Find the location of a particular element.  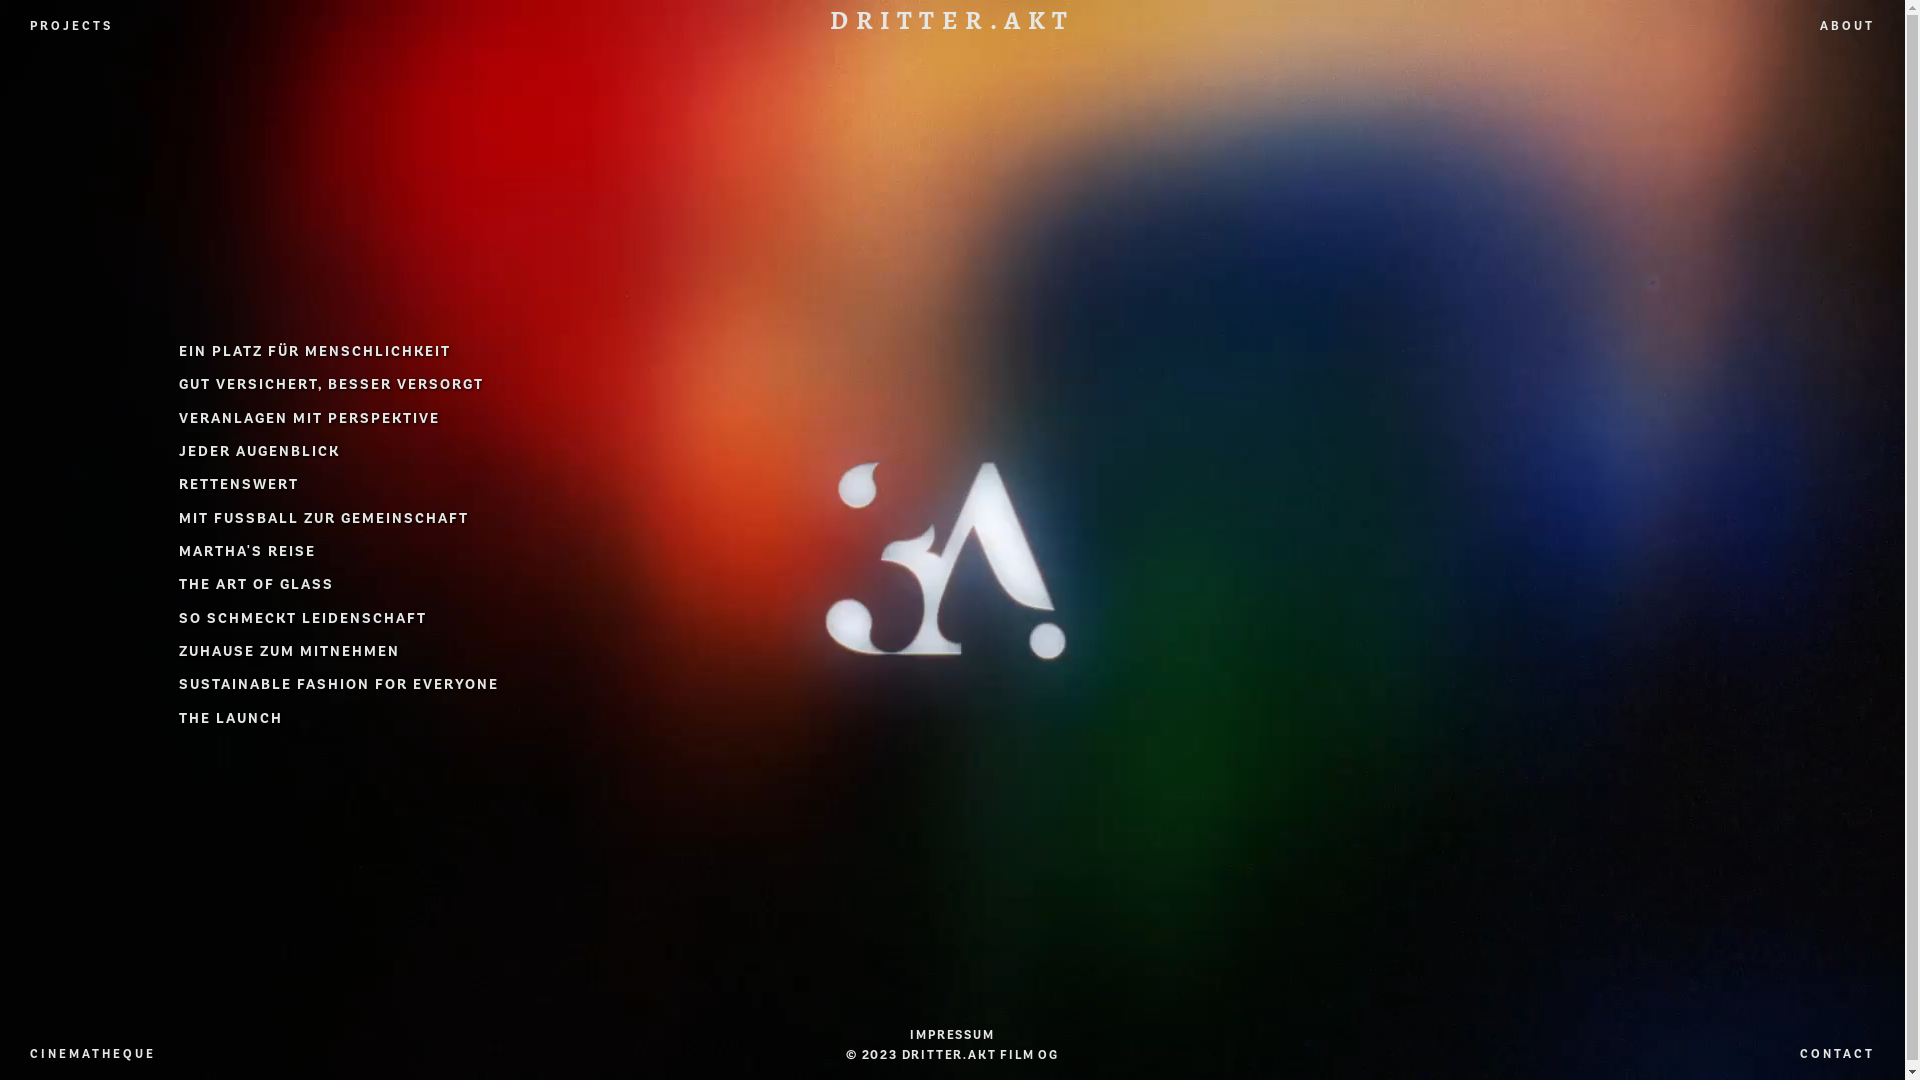

PROJECTS is located at coordinates (72, 26).